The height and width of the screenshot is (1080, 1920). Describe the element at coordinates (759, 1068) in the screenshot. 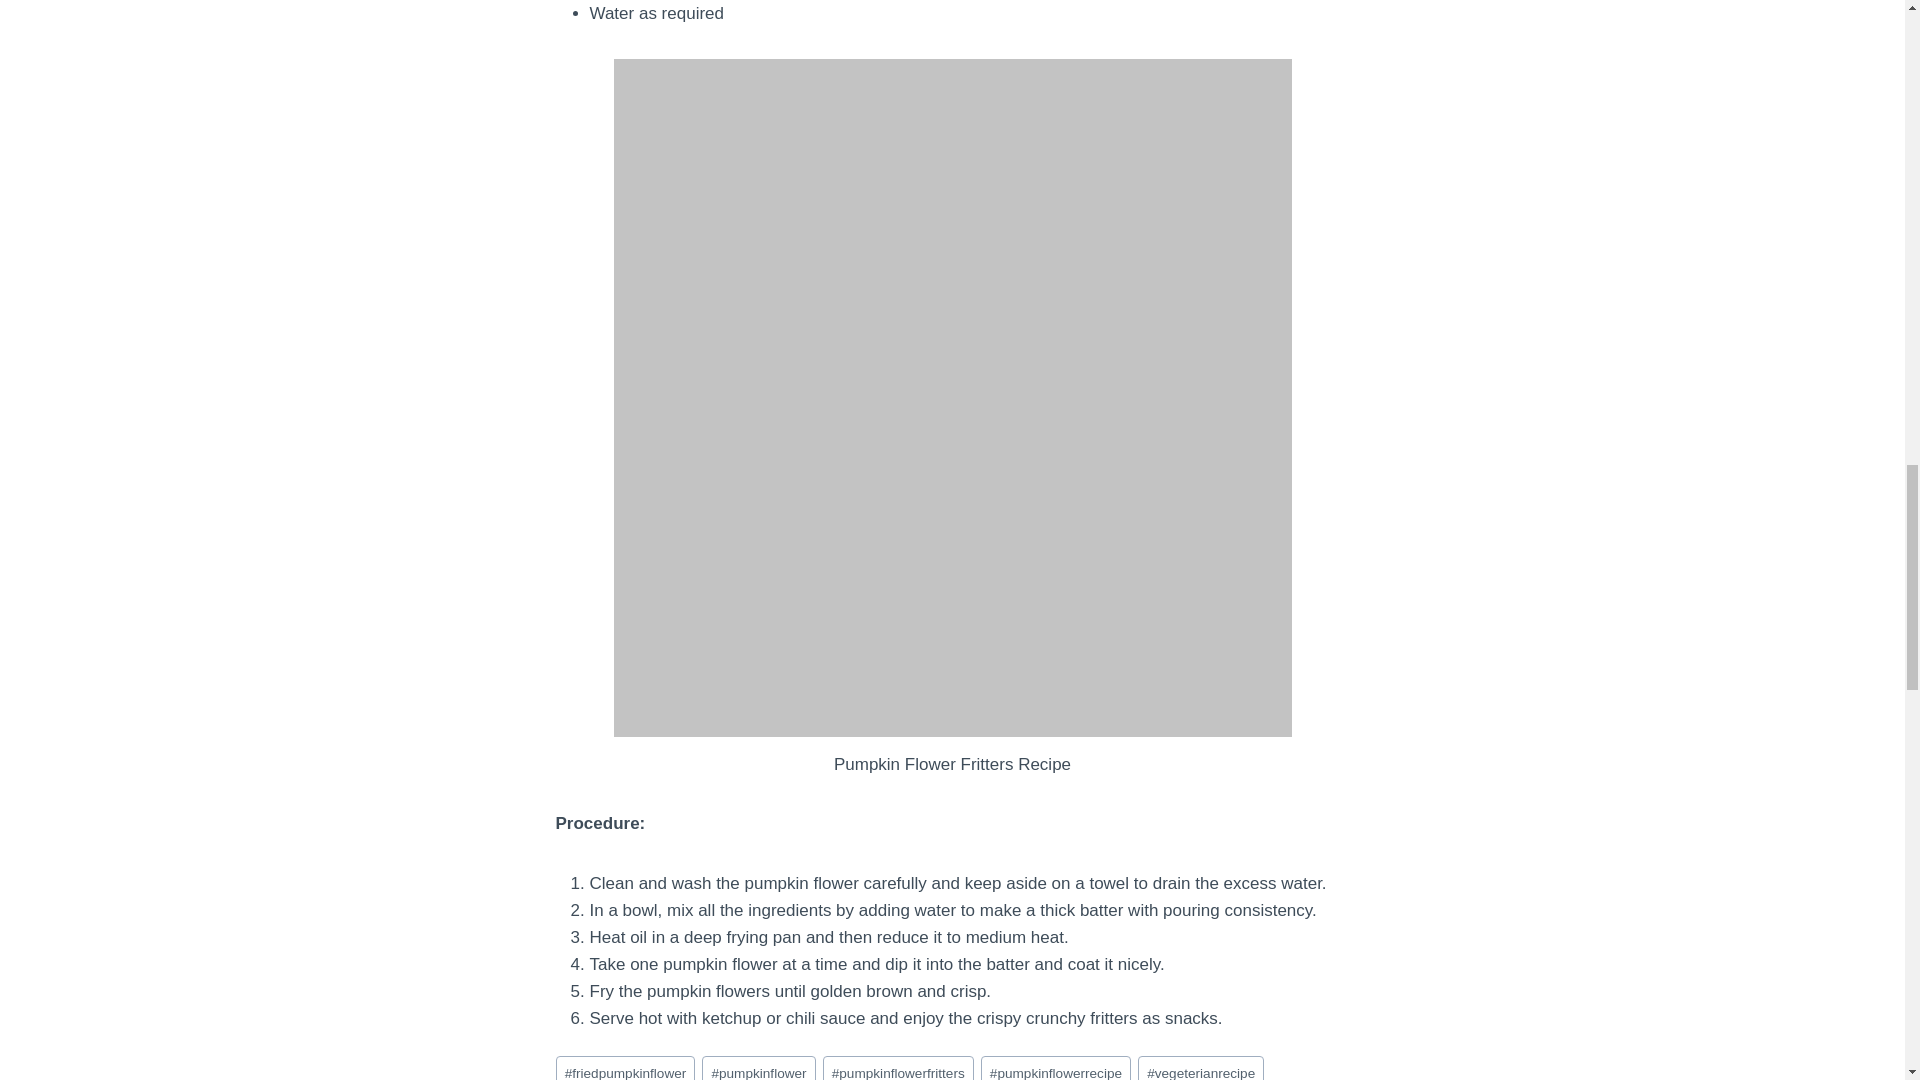

I see `pumpkinflower` at that location.